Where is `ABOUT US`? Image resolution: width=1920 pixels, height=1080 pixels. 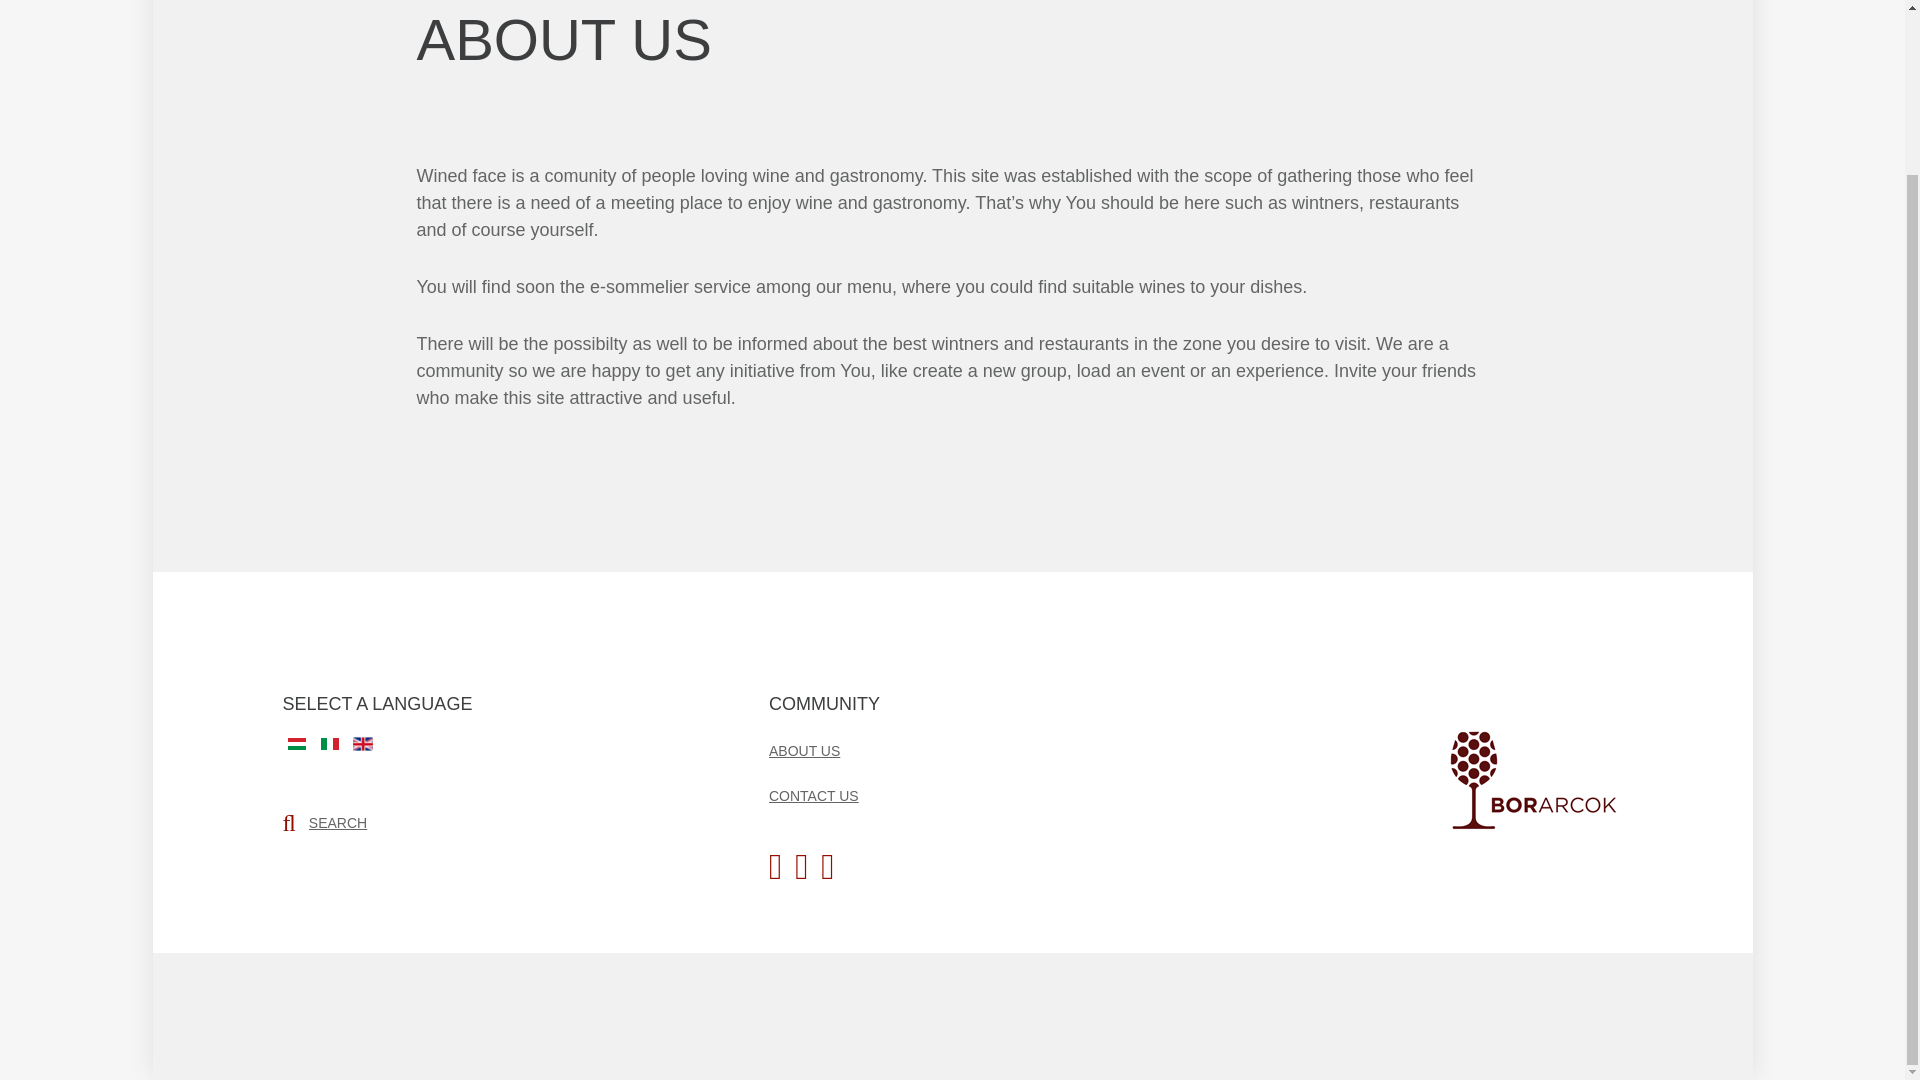
ABOUT US is located at coordinates (804, 750).